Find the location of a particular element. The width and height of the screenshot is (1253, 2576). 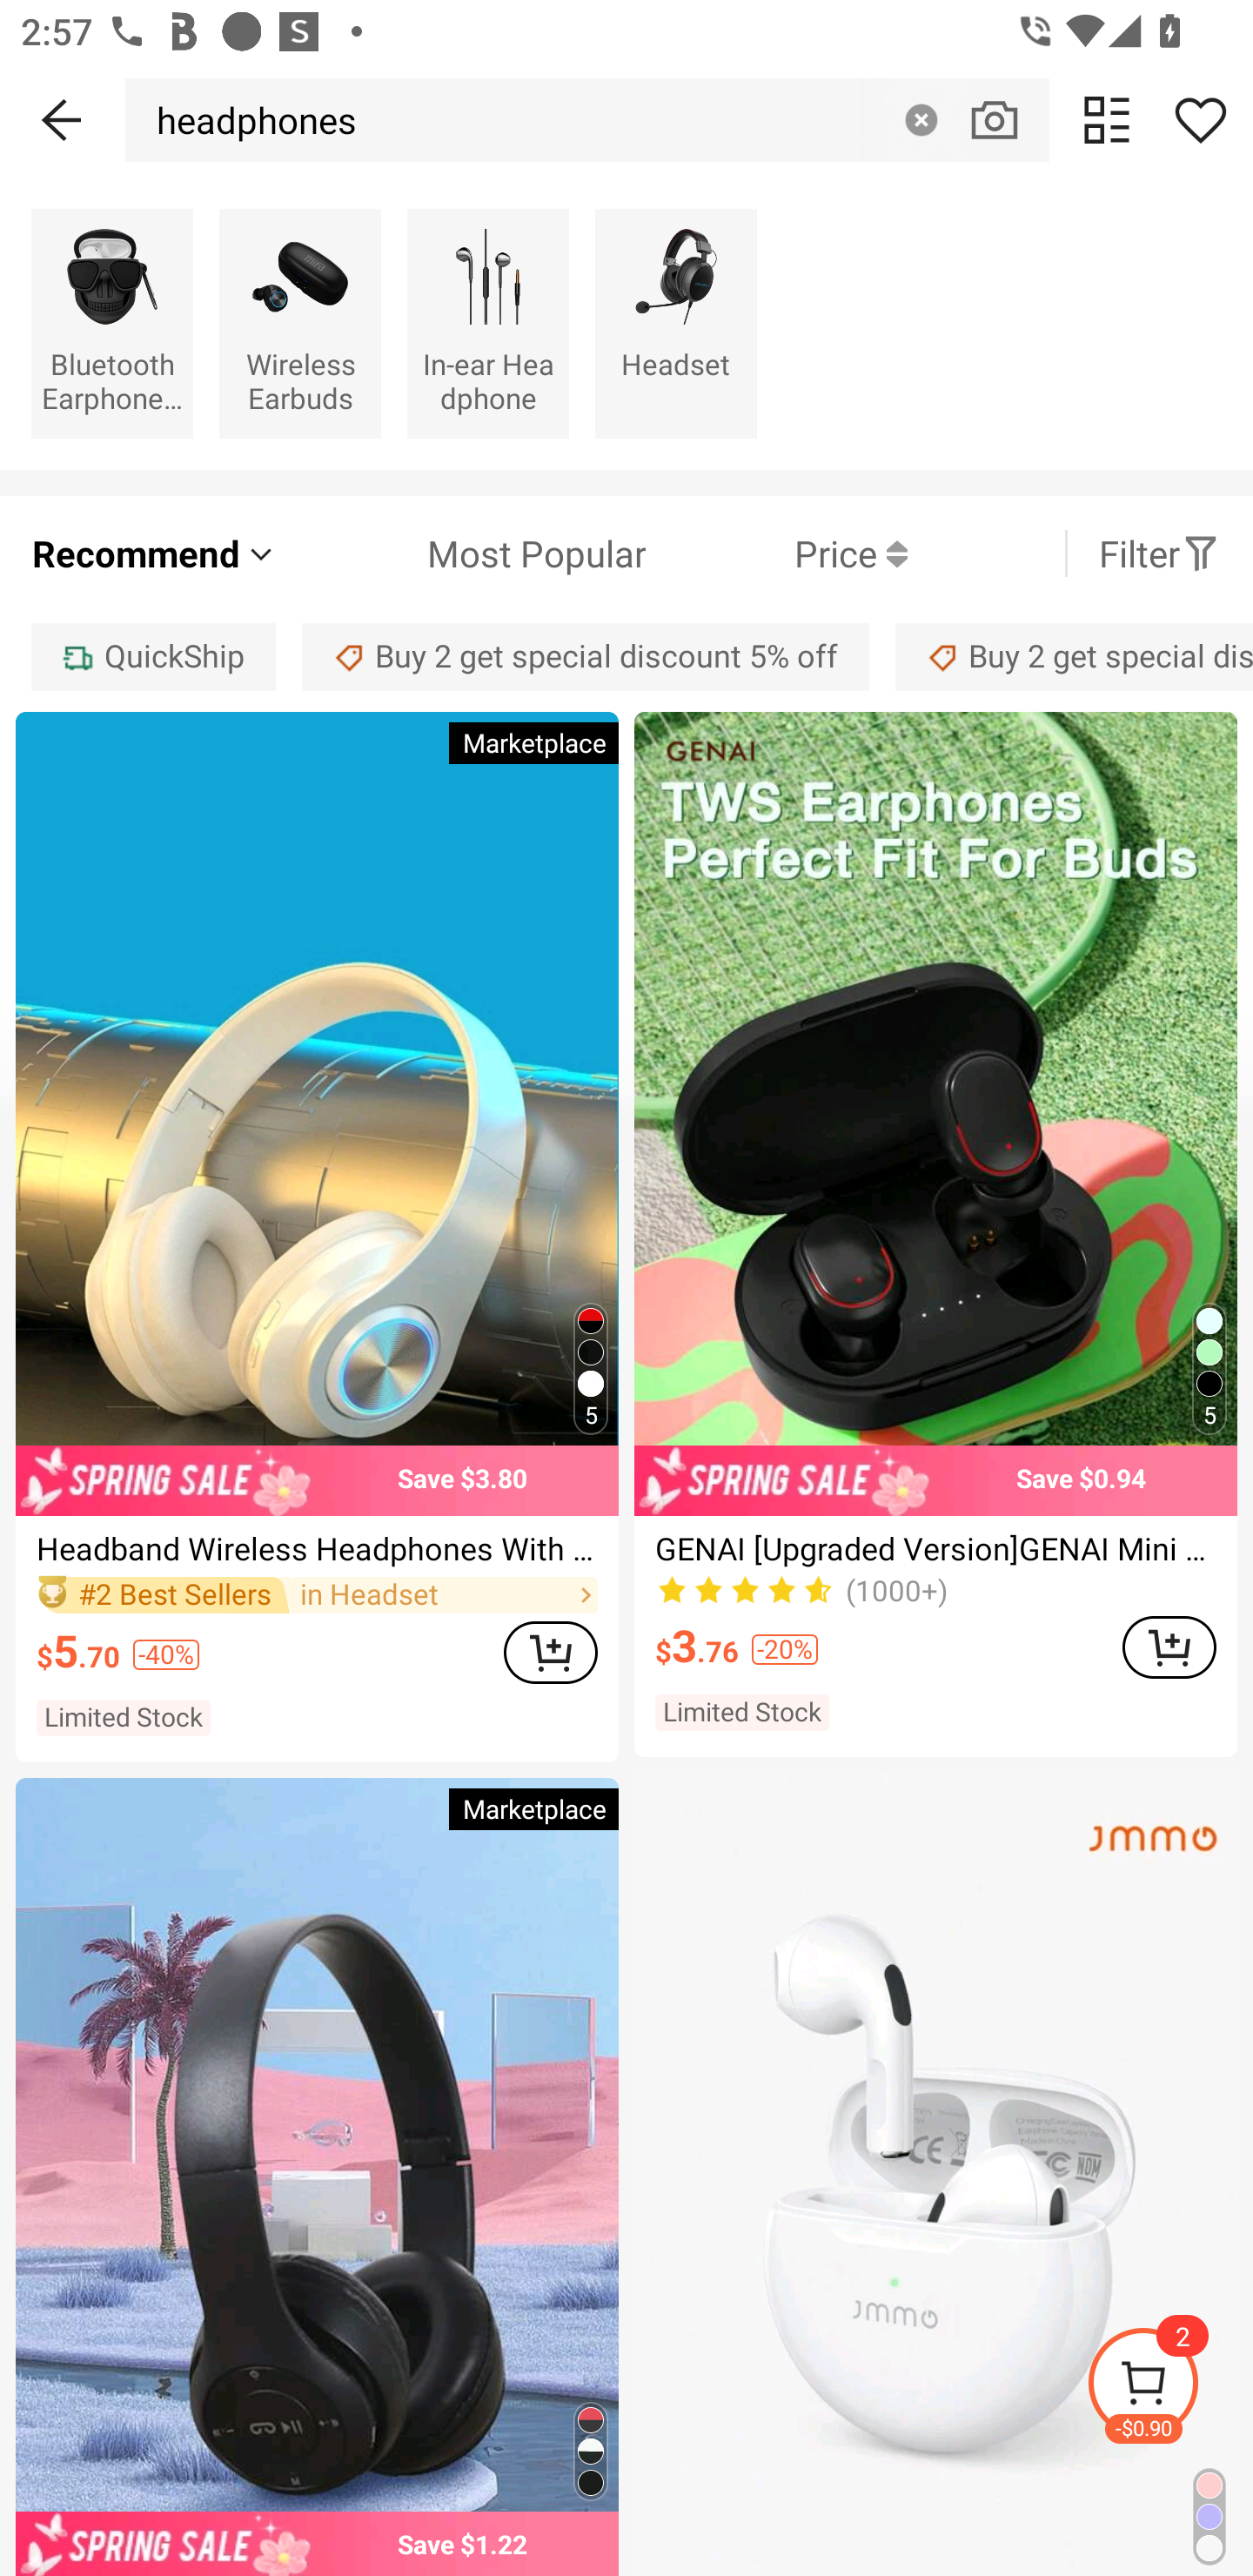

change view is located at coordinates (1107, 119).